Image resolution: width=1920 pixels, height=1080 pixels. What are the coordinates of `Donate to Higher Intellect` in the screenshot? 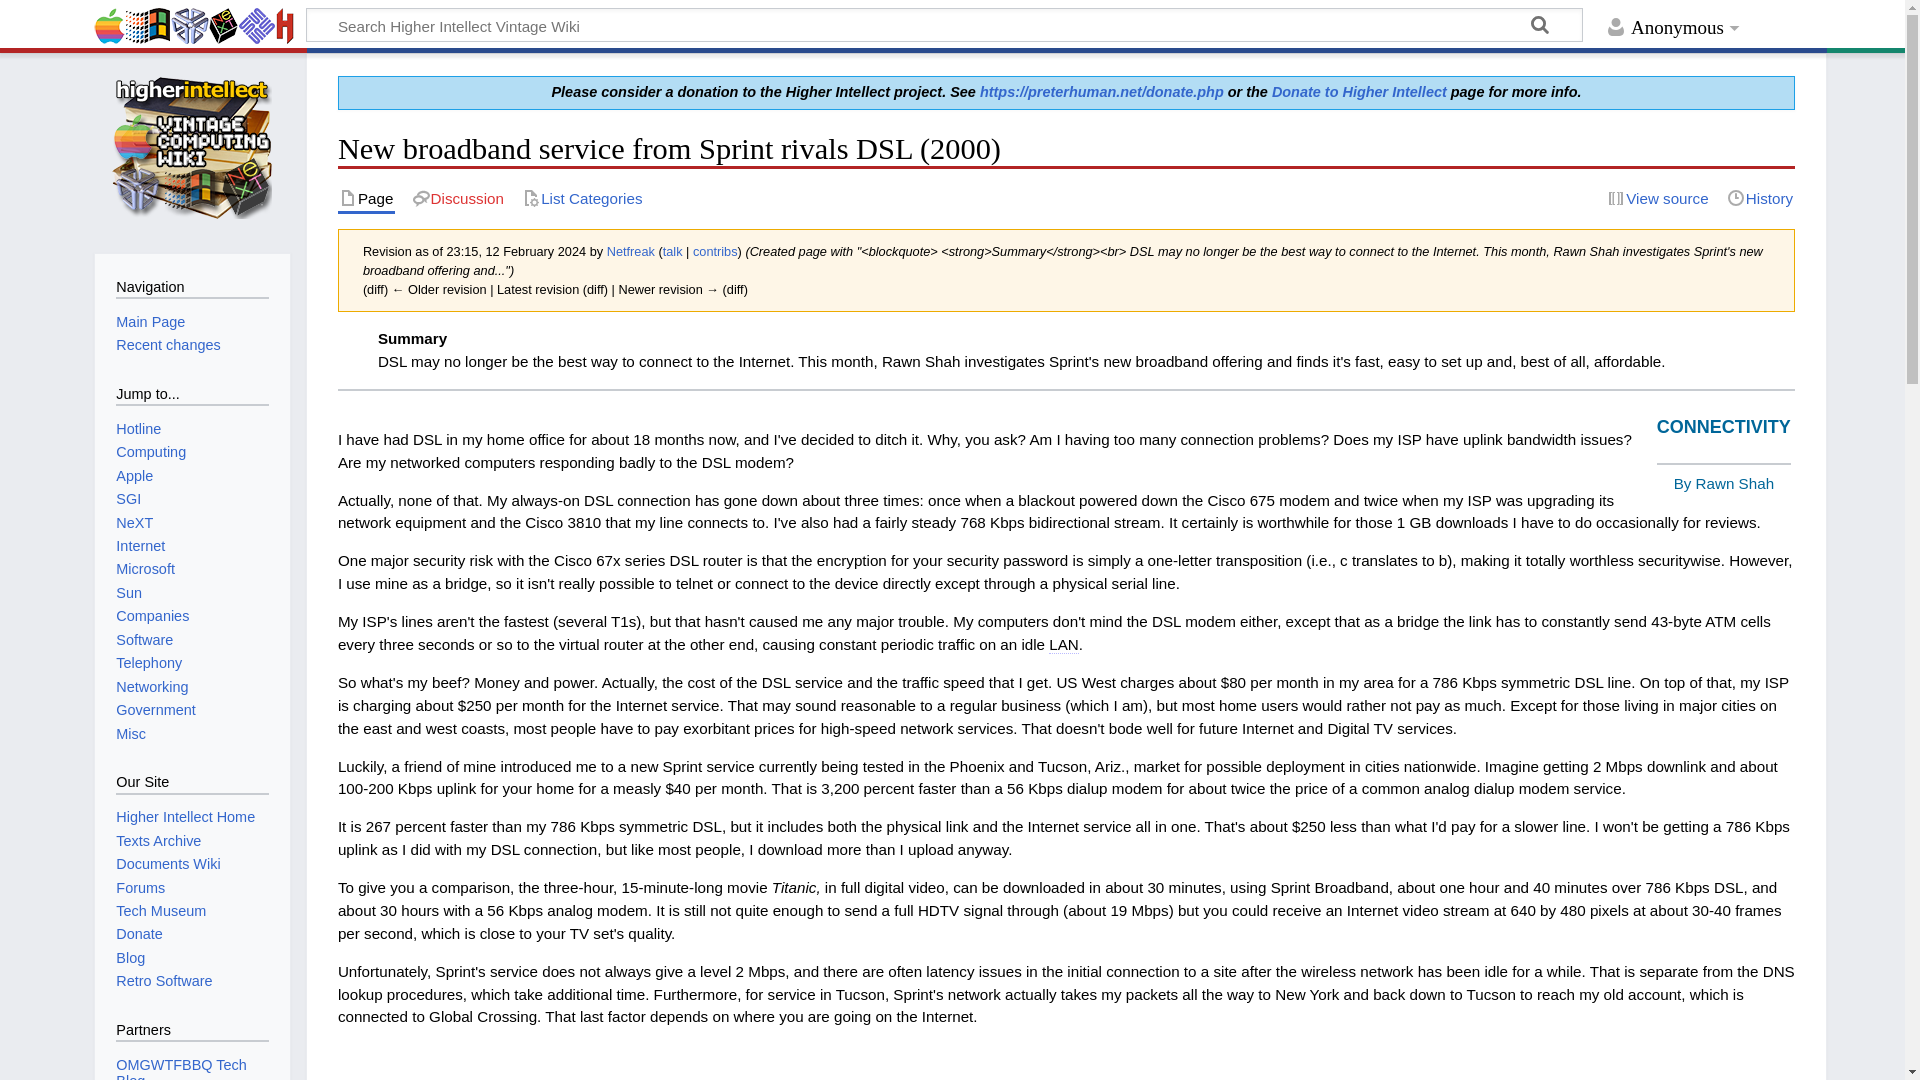 It's located at (1359, 92).